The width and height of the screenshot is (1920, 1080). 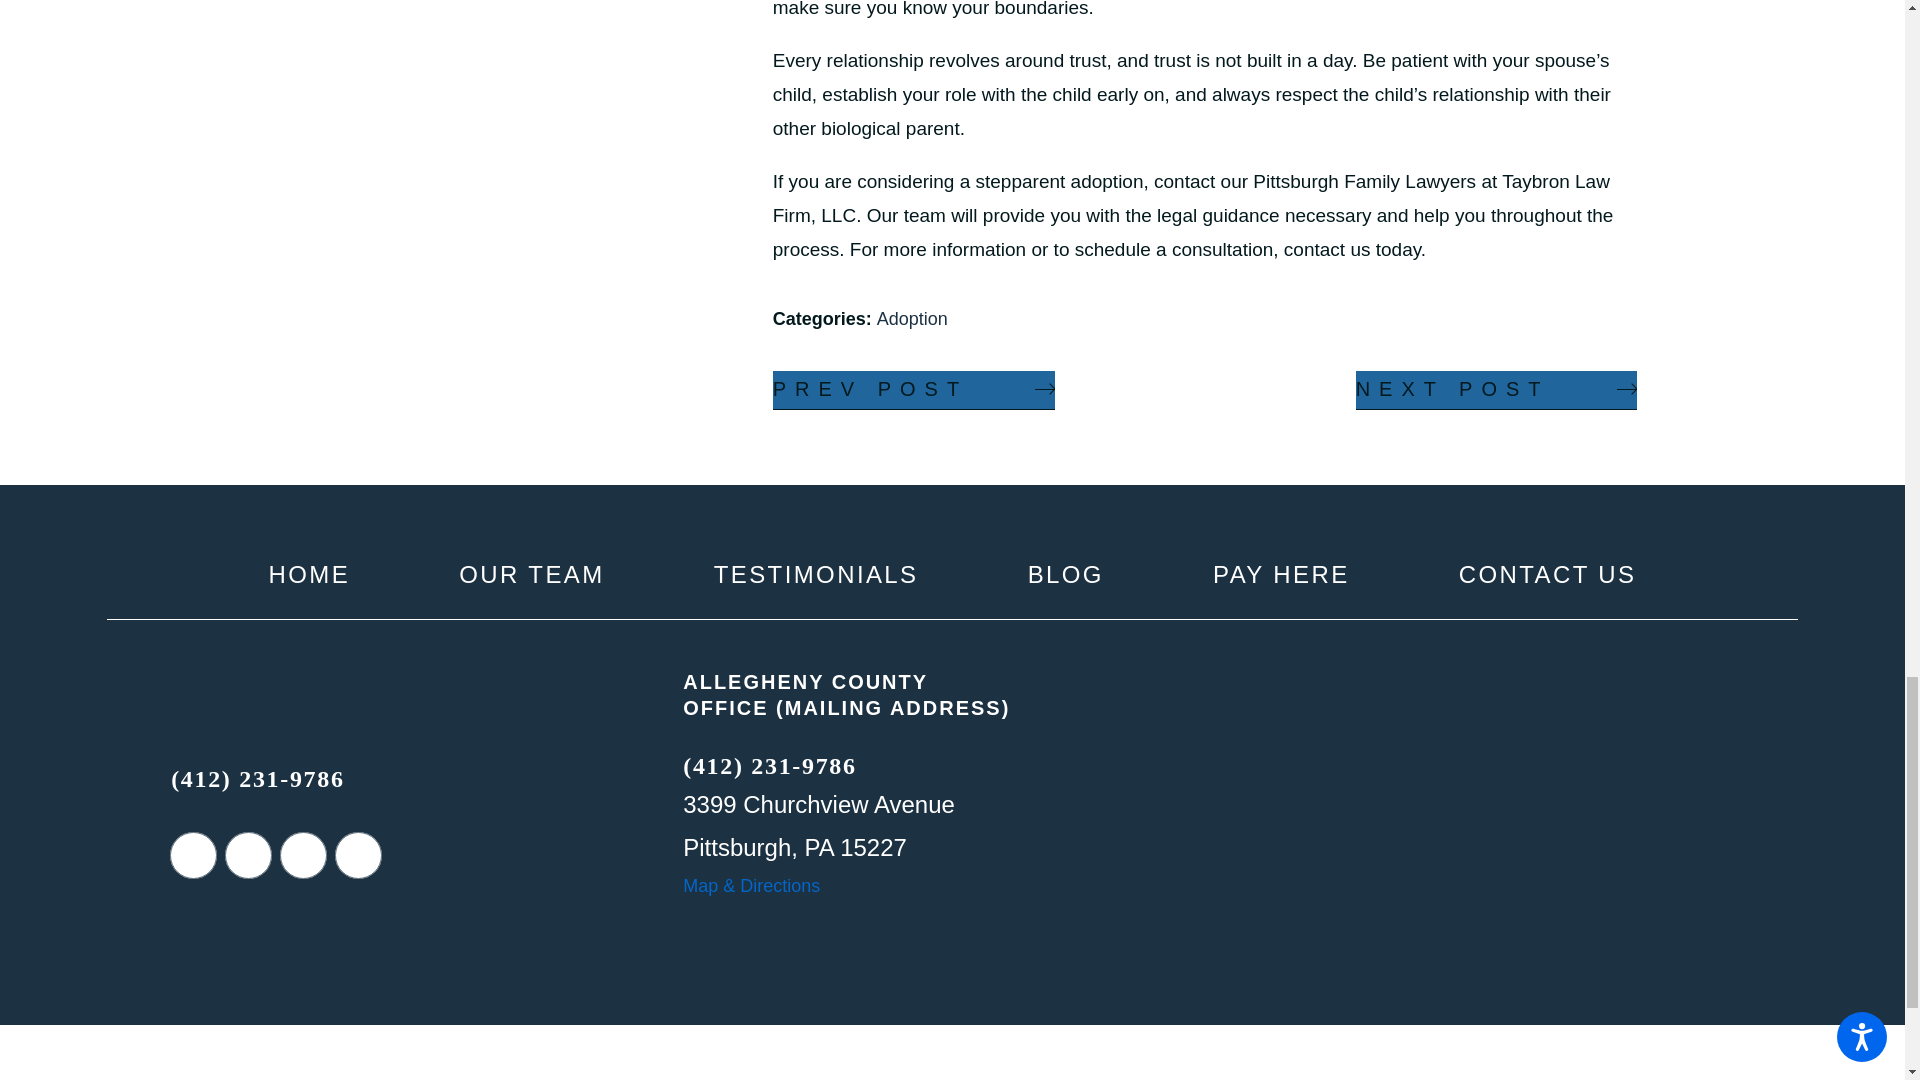 I want to click on Facebook, so click(x=193, y=855).